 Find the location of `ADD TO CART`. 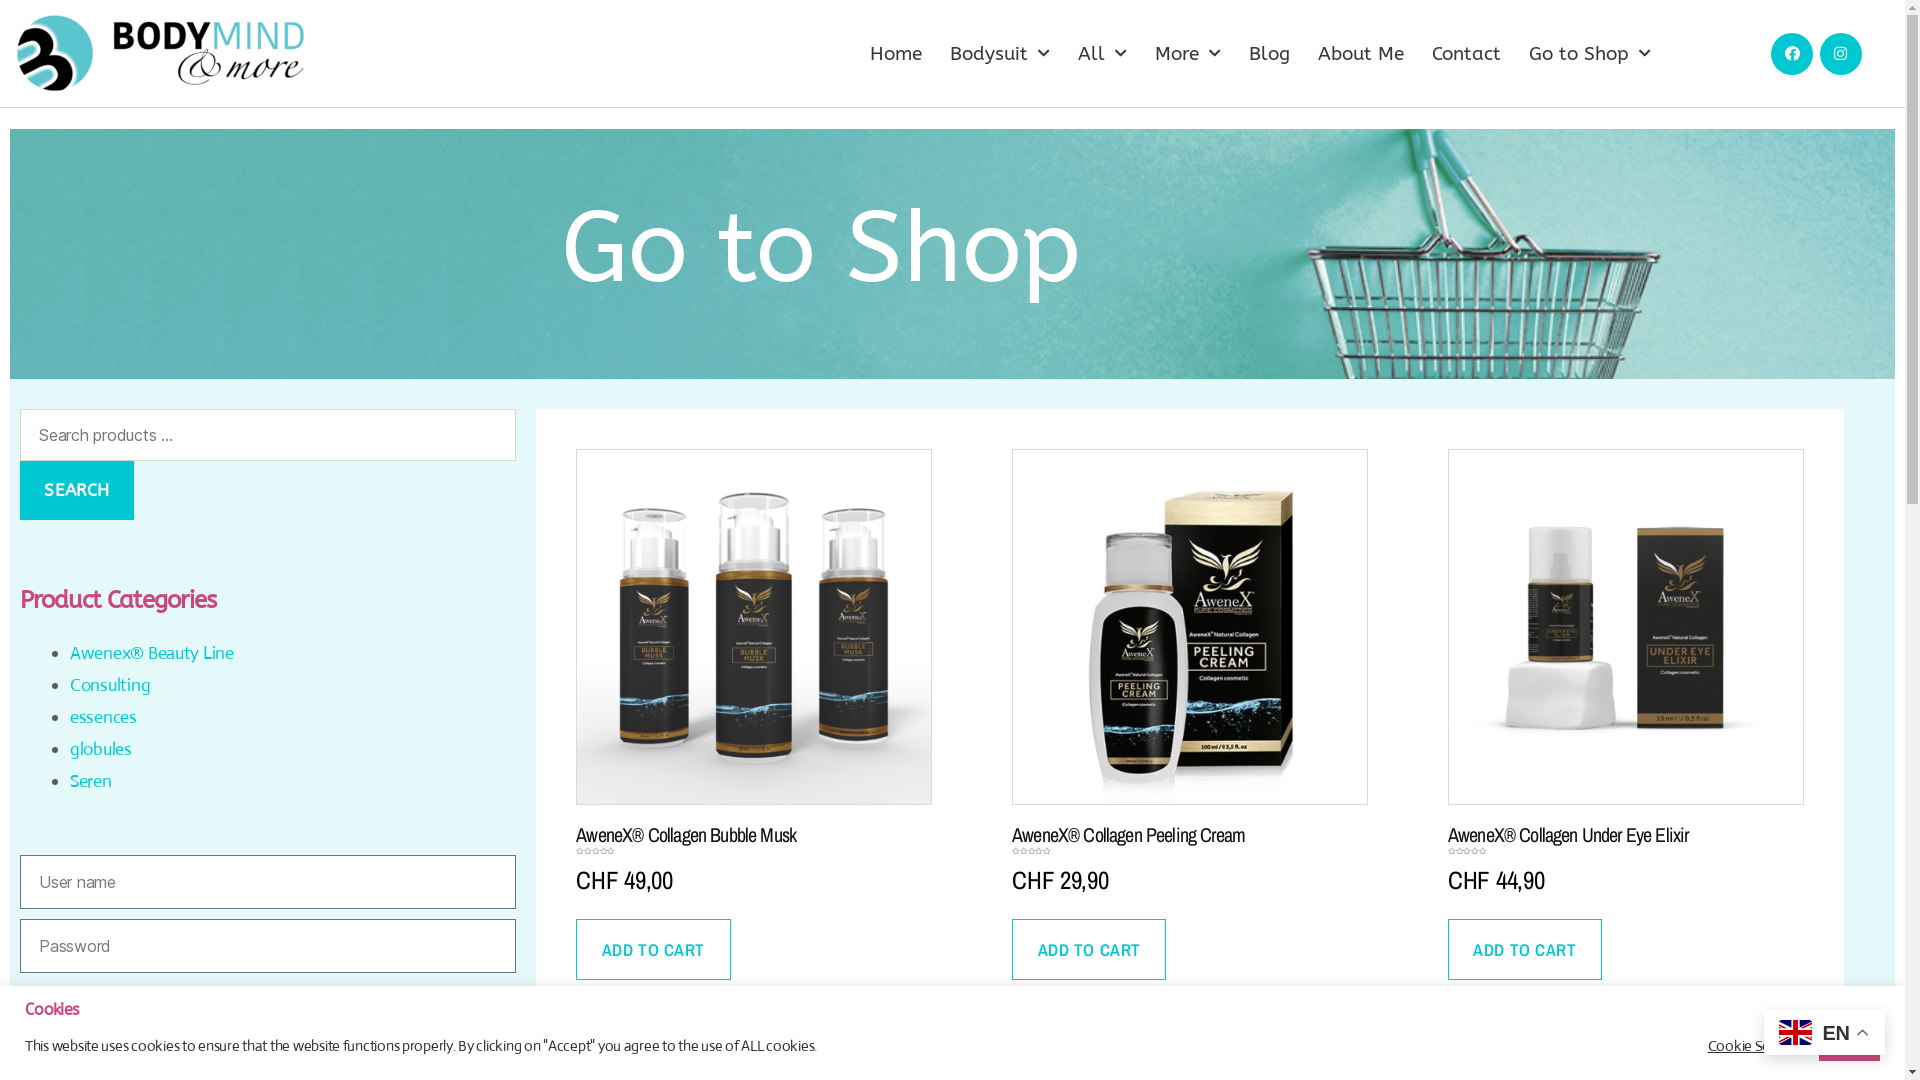

ADD TO CART is located at coordinates (653, 950).